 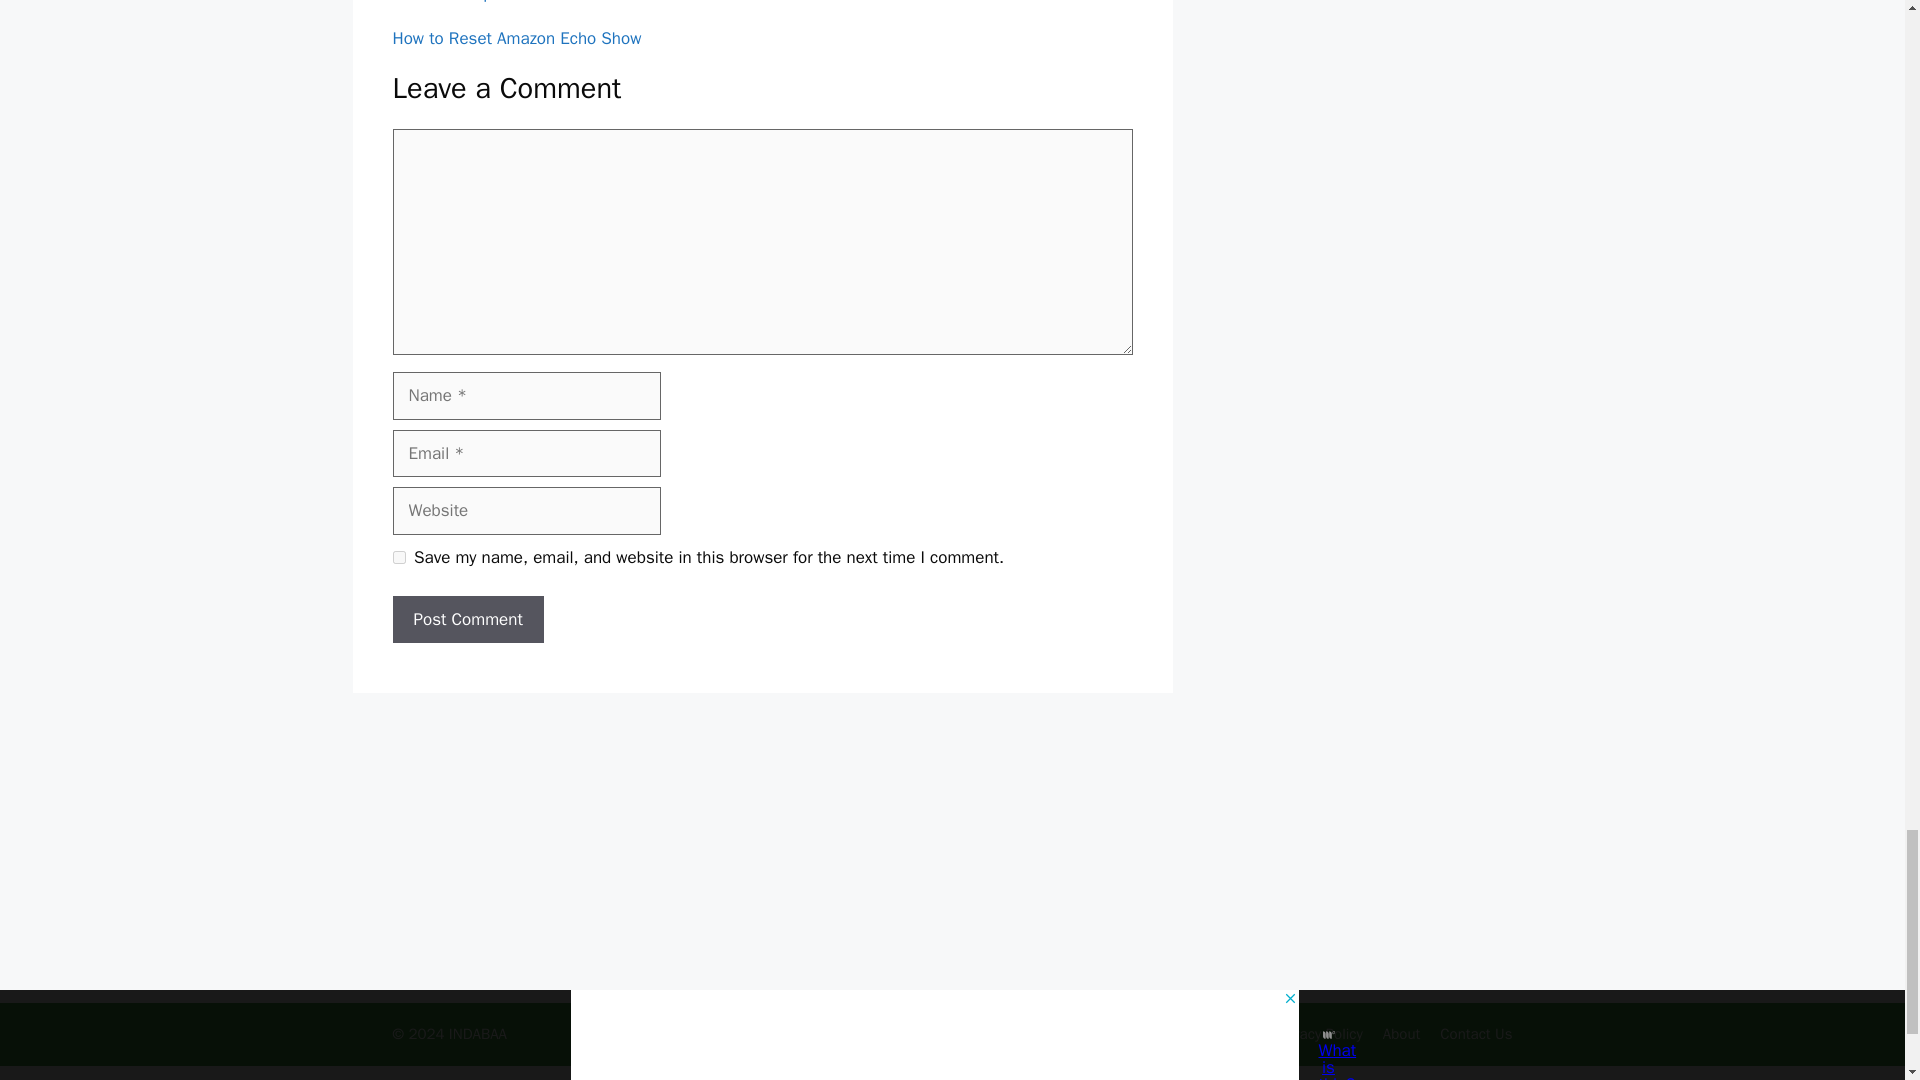 What do you see at coordinates (516, 2) in the screenshot?
I see `How to Setup Amazon Echo Show` at bounding box center [516, 2].